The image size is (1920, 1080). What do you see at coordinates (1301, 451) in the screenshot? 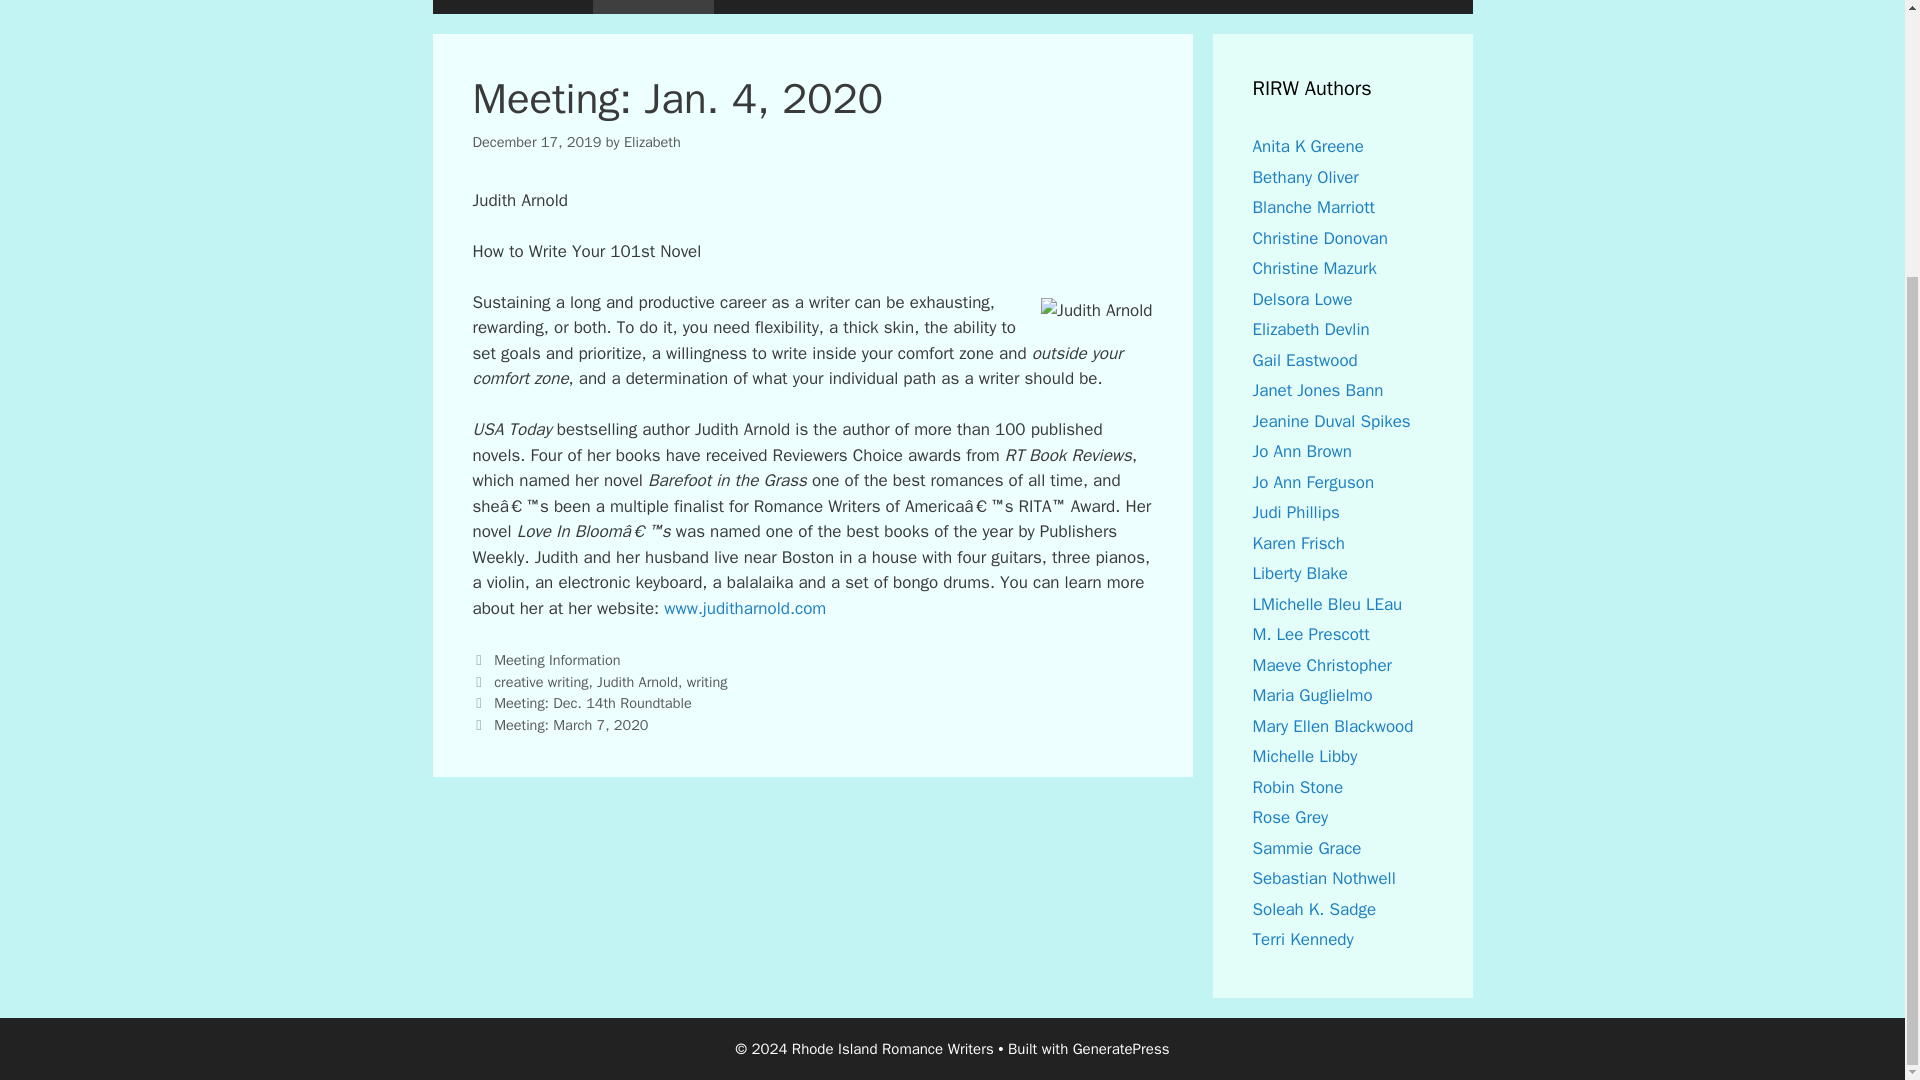
I see `Jo Ann Brown` at bounding box center [1301, 451].